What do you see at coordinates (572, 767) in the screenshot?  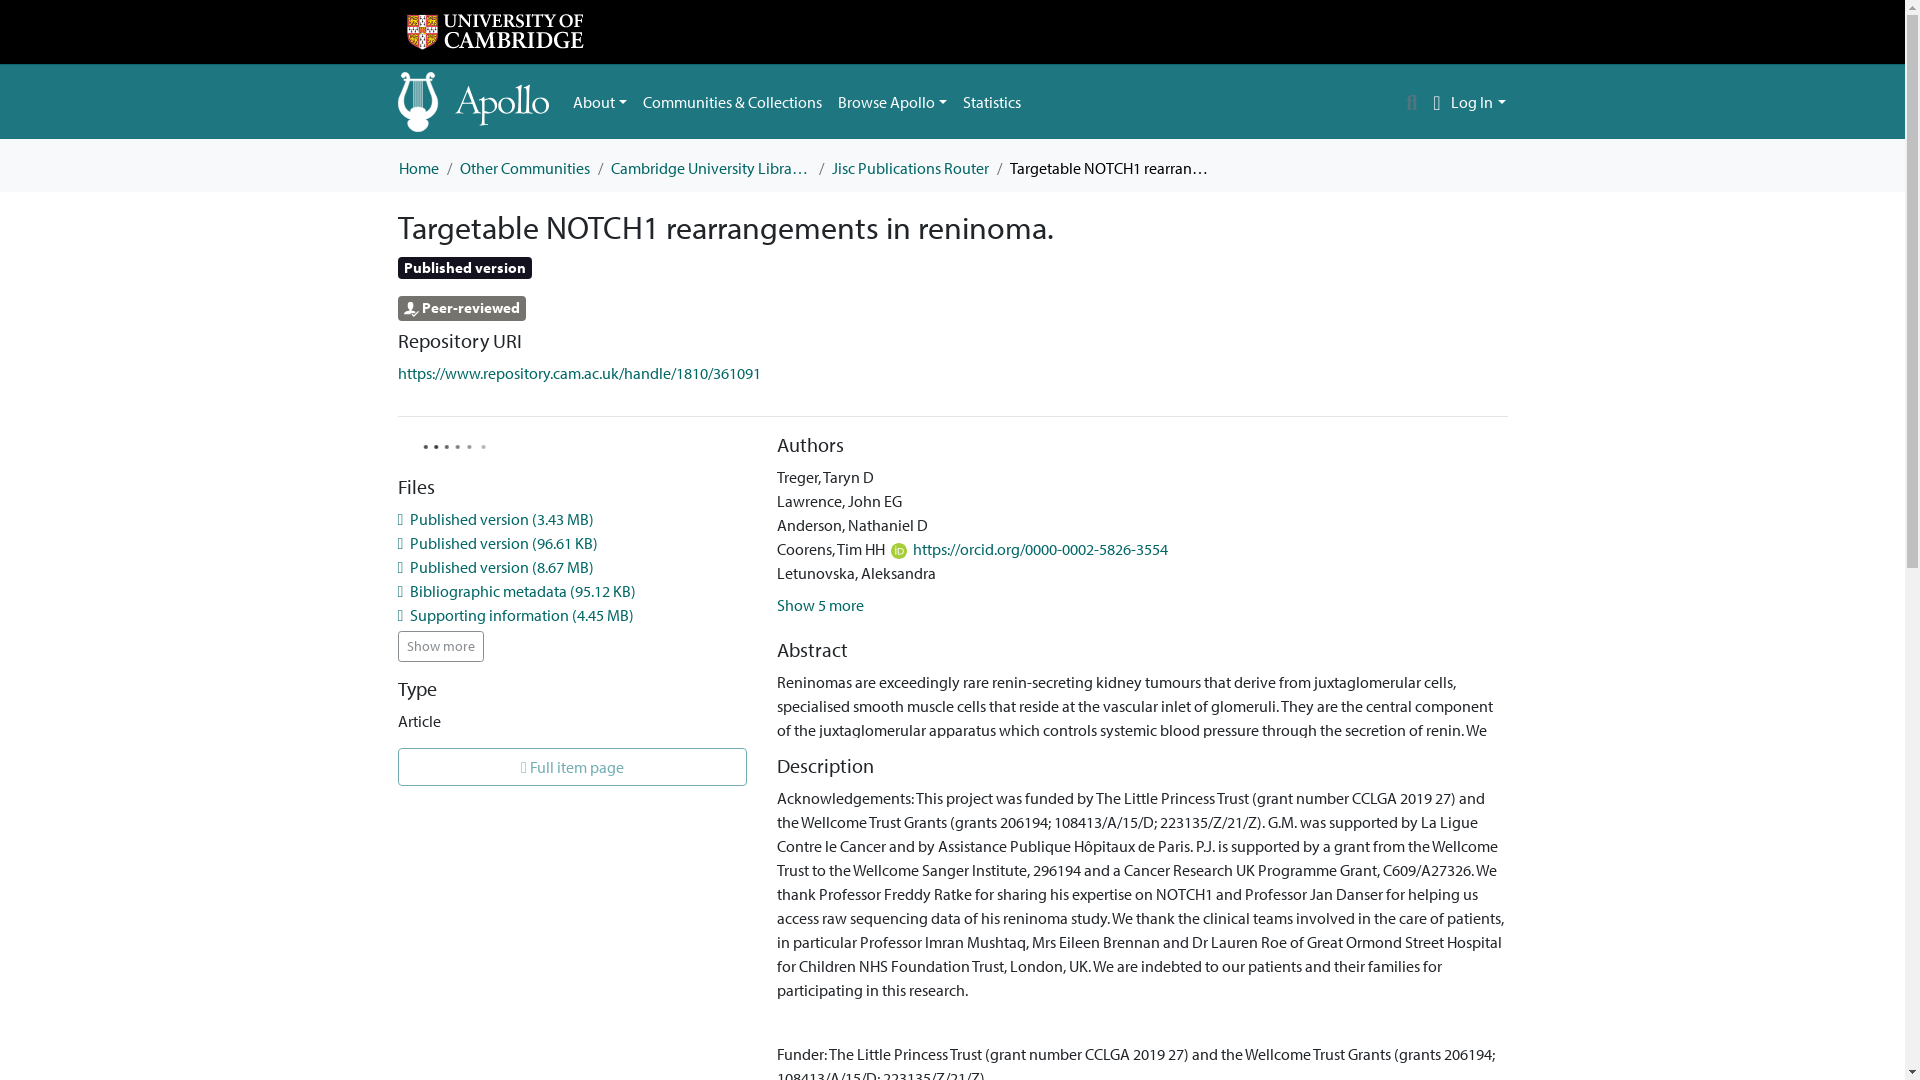 I see `Full item page` at bounding box center [572, 767].